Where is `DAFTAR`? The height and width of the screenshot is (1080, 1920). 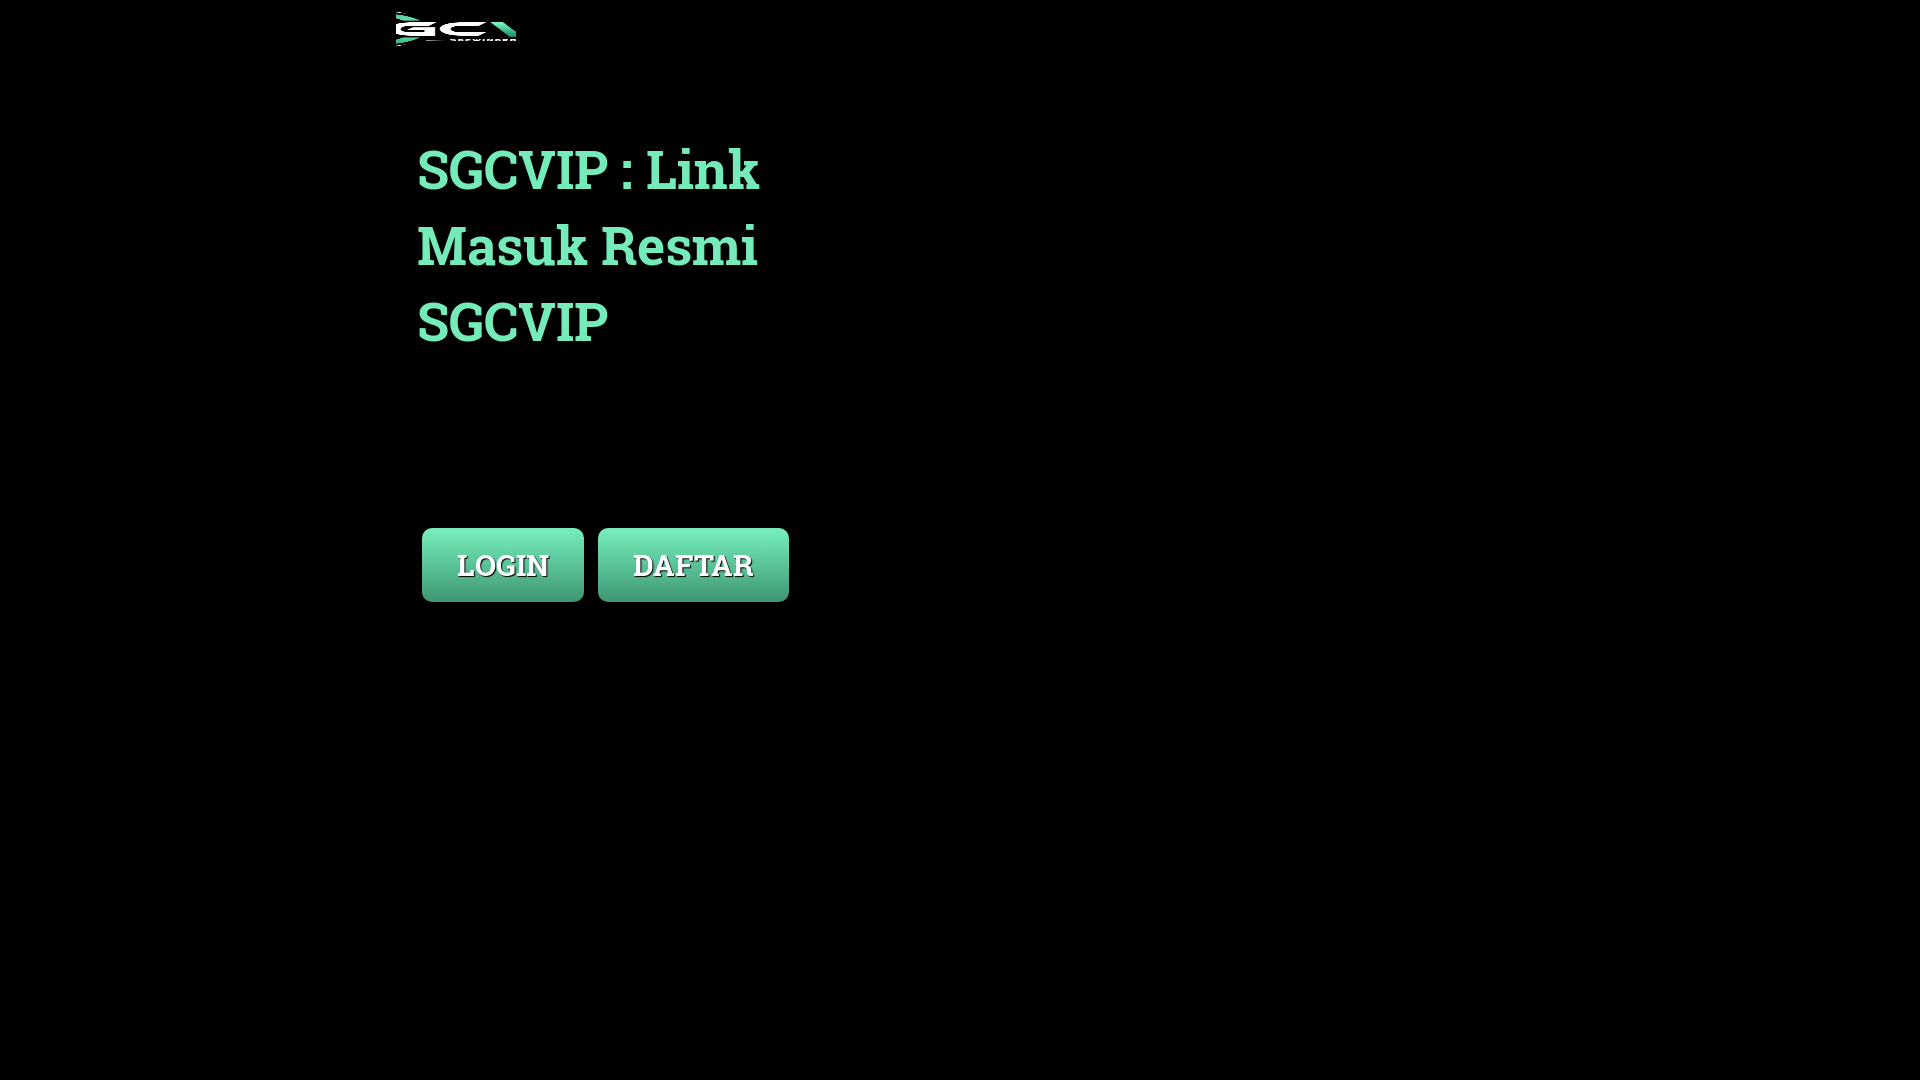 DAFTAR is located at coordinates (694, 544).